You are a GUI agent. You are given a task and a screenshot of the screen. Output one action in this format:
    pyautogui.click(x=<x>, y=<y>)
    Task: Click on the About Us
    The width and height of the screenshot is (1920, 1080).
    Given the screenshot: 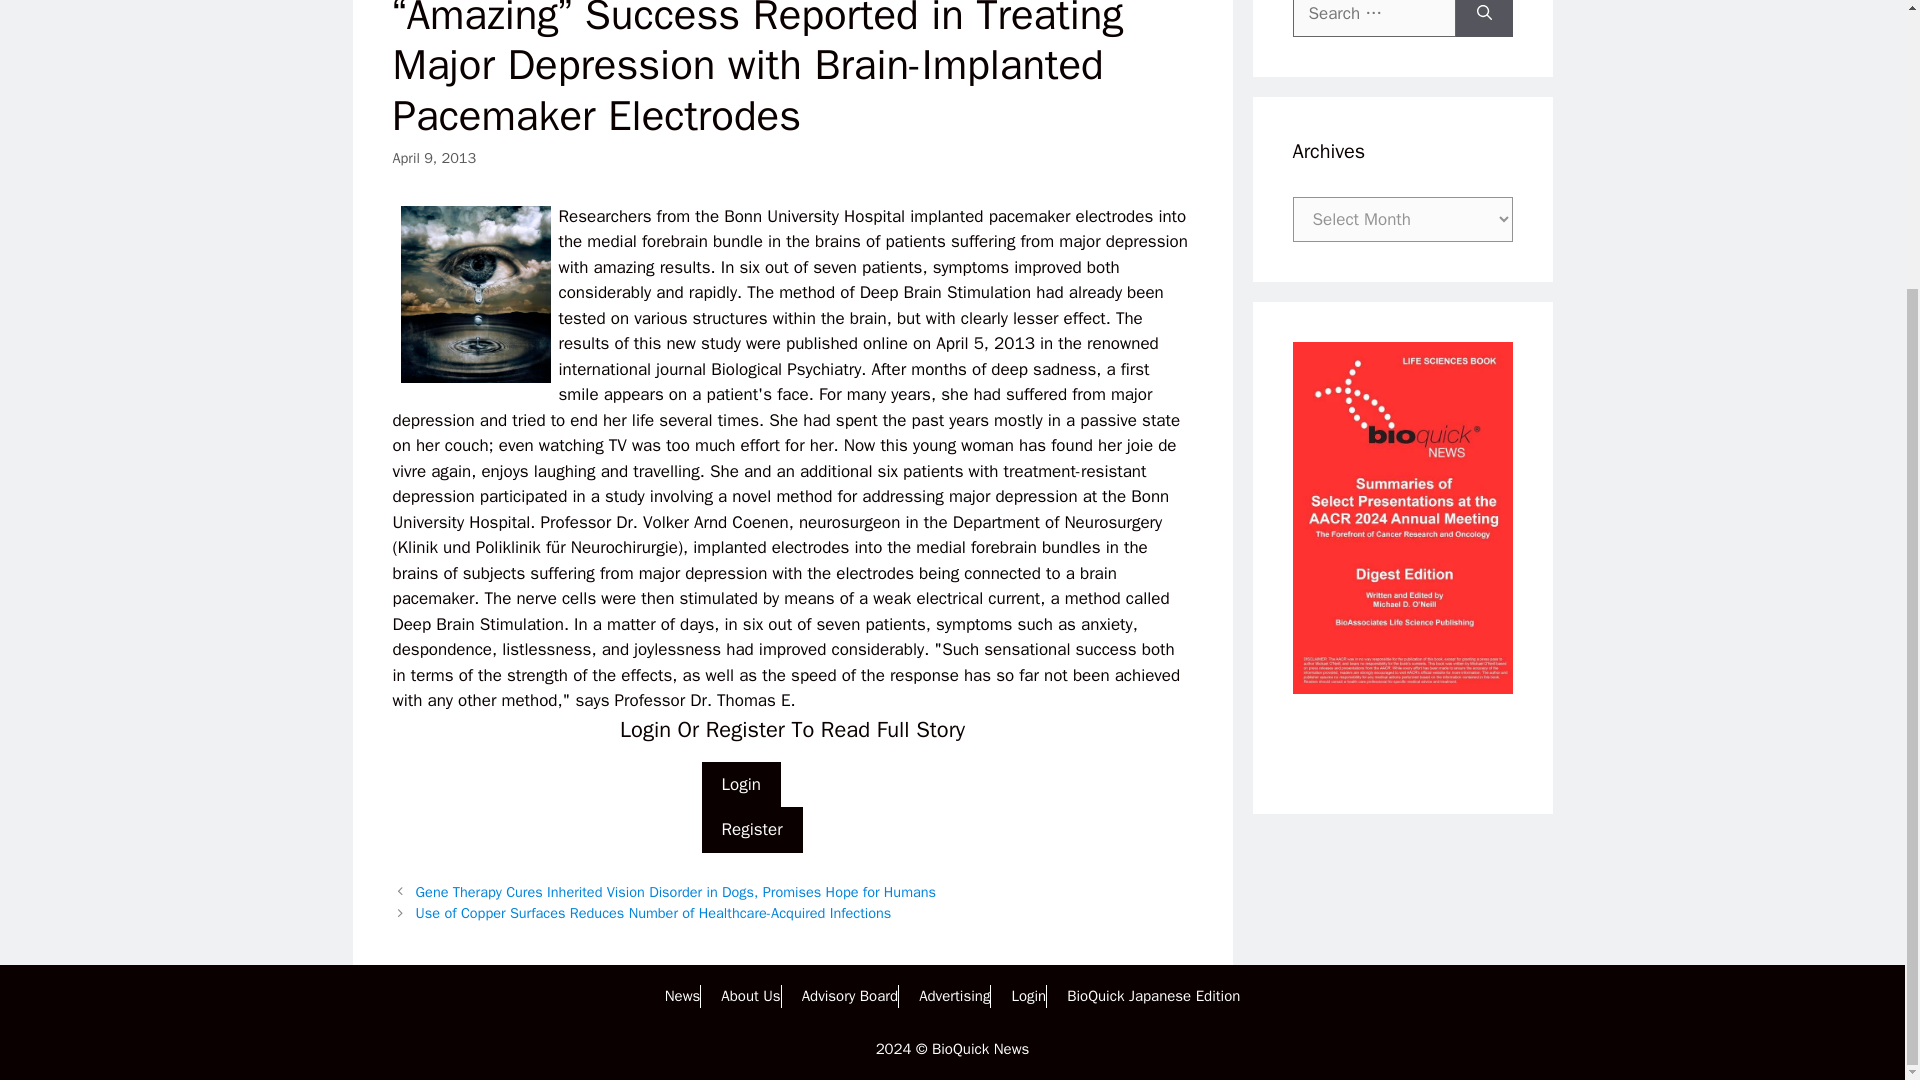 What is the action you would take?
    pyautogui.click(x=750, y=996)
    